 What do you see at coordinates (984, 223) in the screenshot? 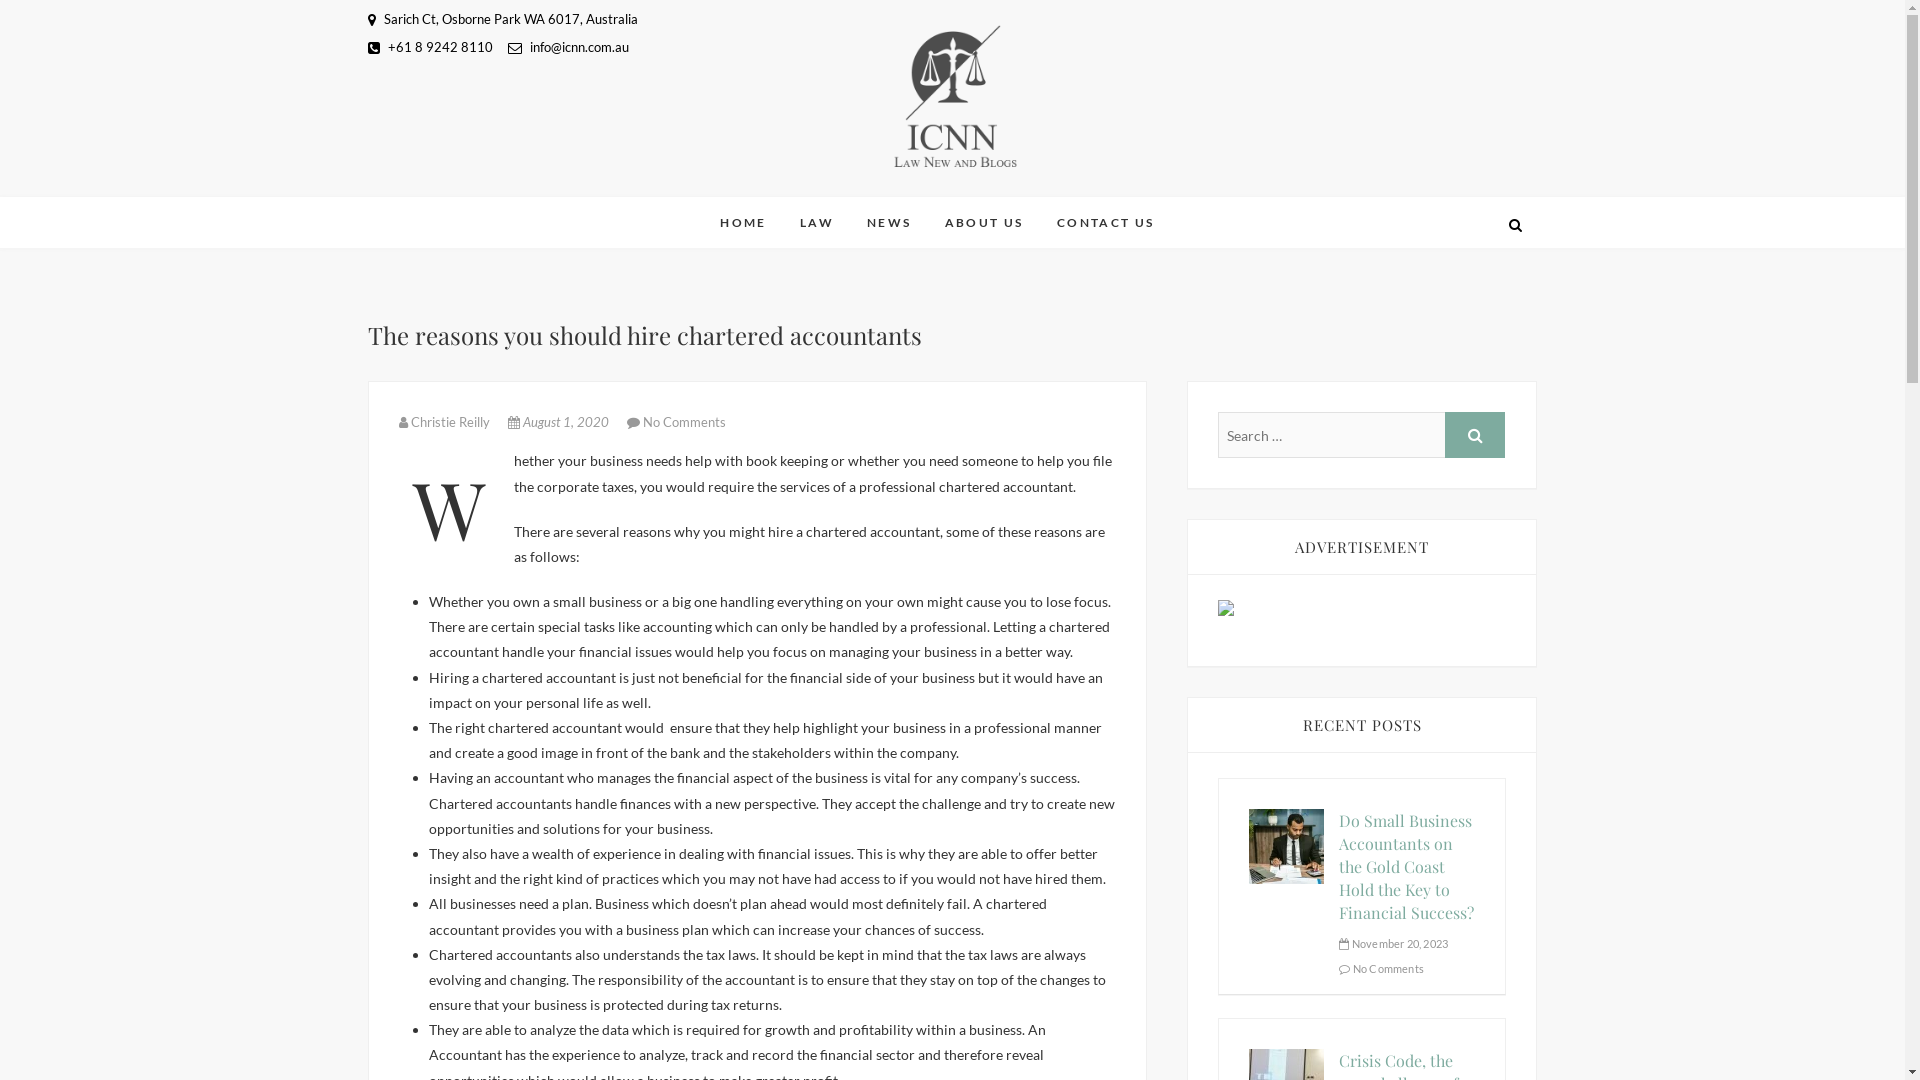
I see `ABOUT US` at bounding box center [984, 223].